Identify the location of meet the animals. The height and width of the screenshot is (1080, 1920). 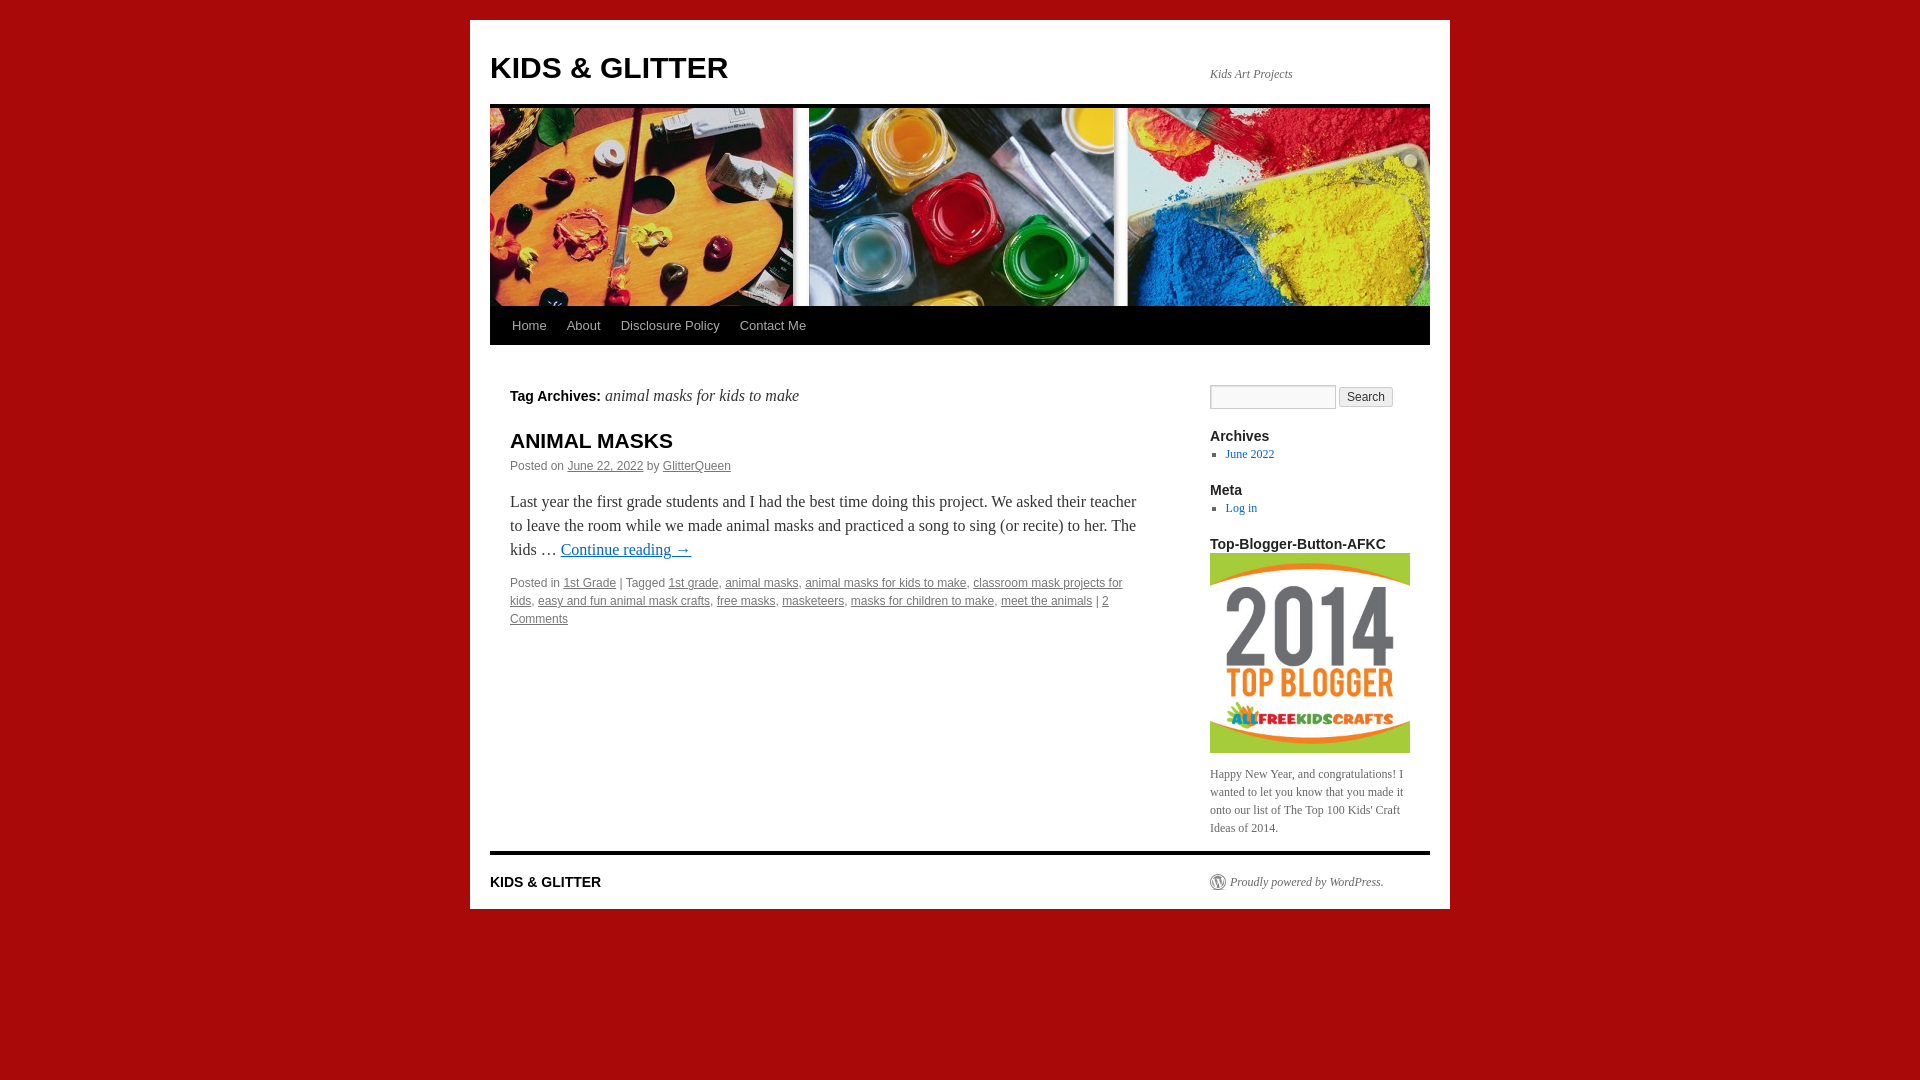
(1046, 601).